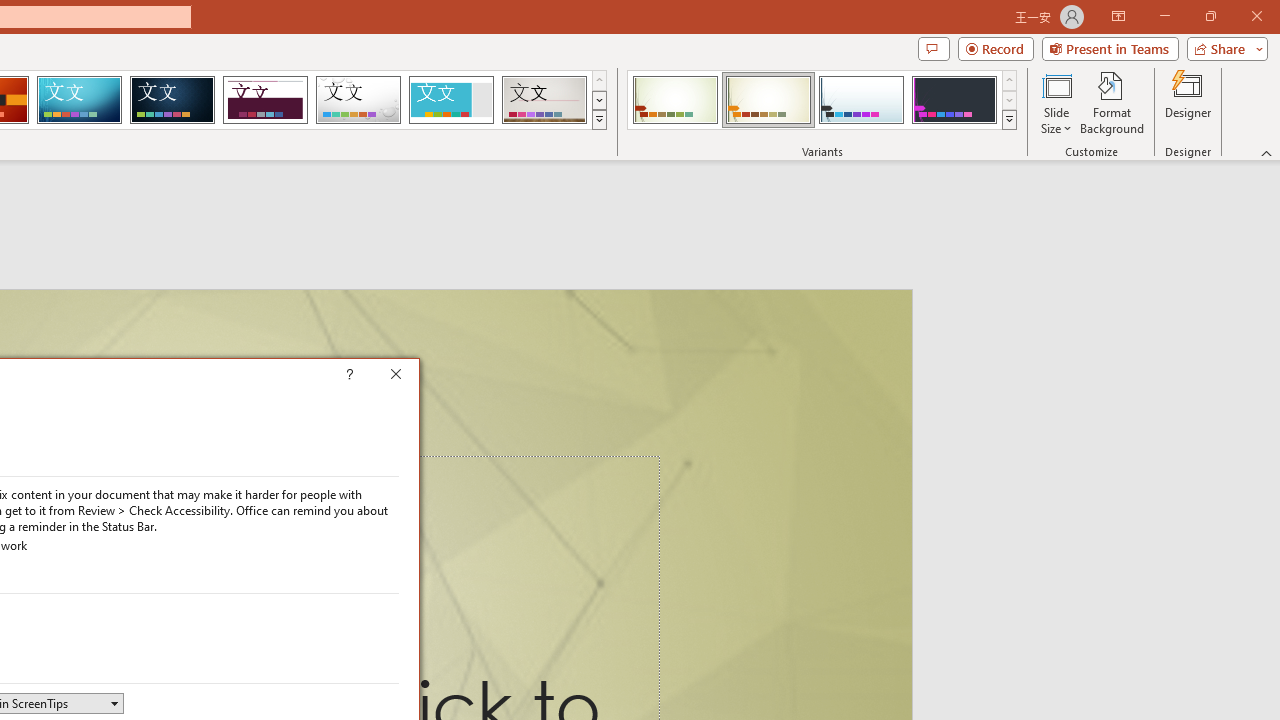 This screenshot has width=1280, height=720. Describe the element at coordinates (79, 100) in the screenshot. I see `Circuit Loading Preview...` at that location.